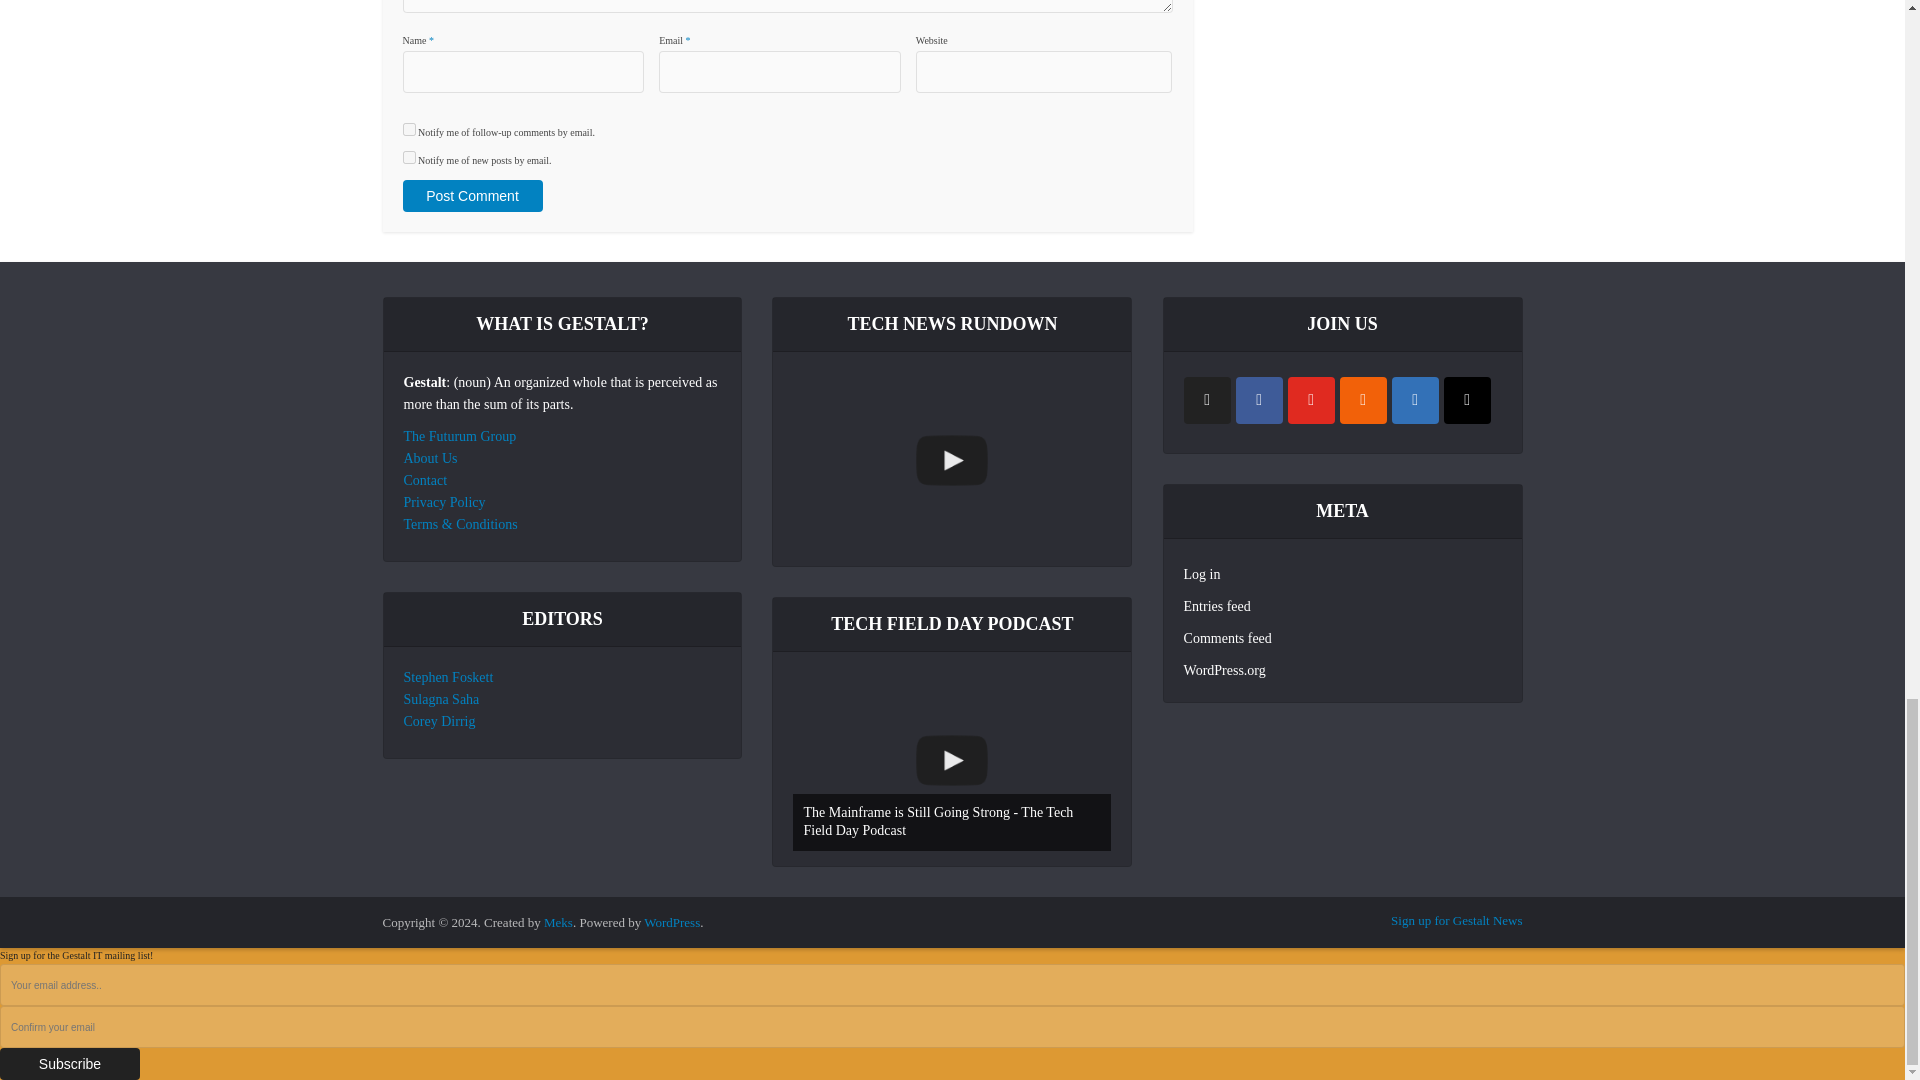 This screenshot has height=1080, width=1920. What do you see at coordinates (471, 196) in the screenshot?
I see `Post Comment` at bounding box center [471, 196].